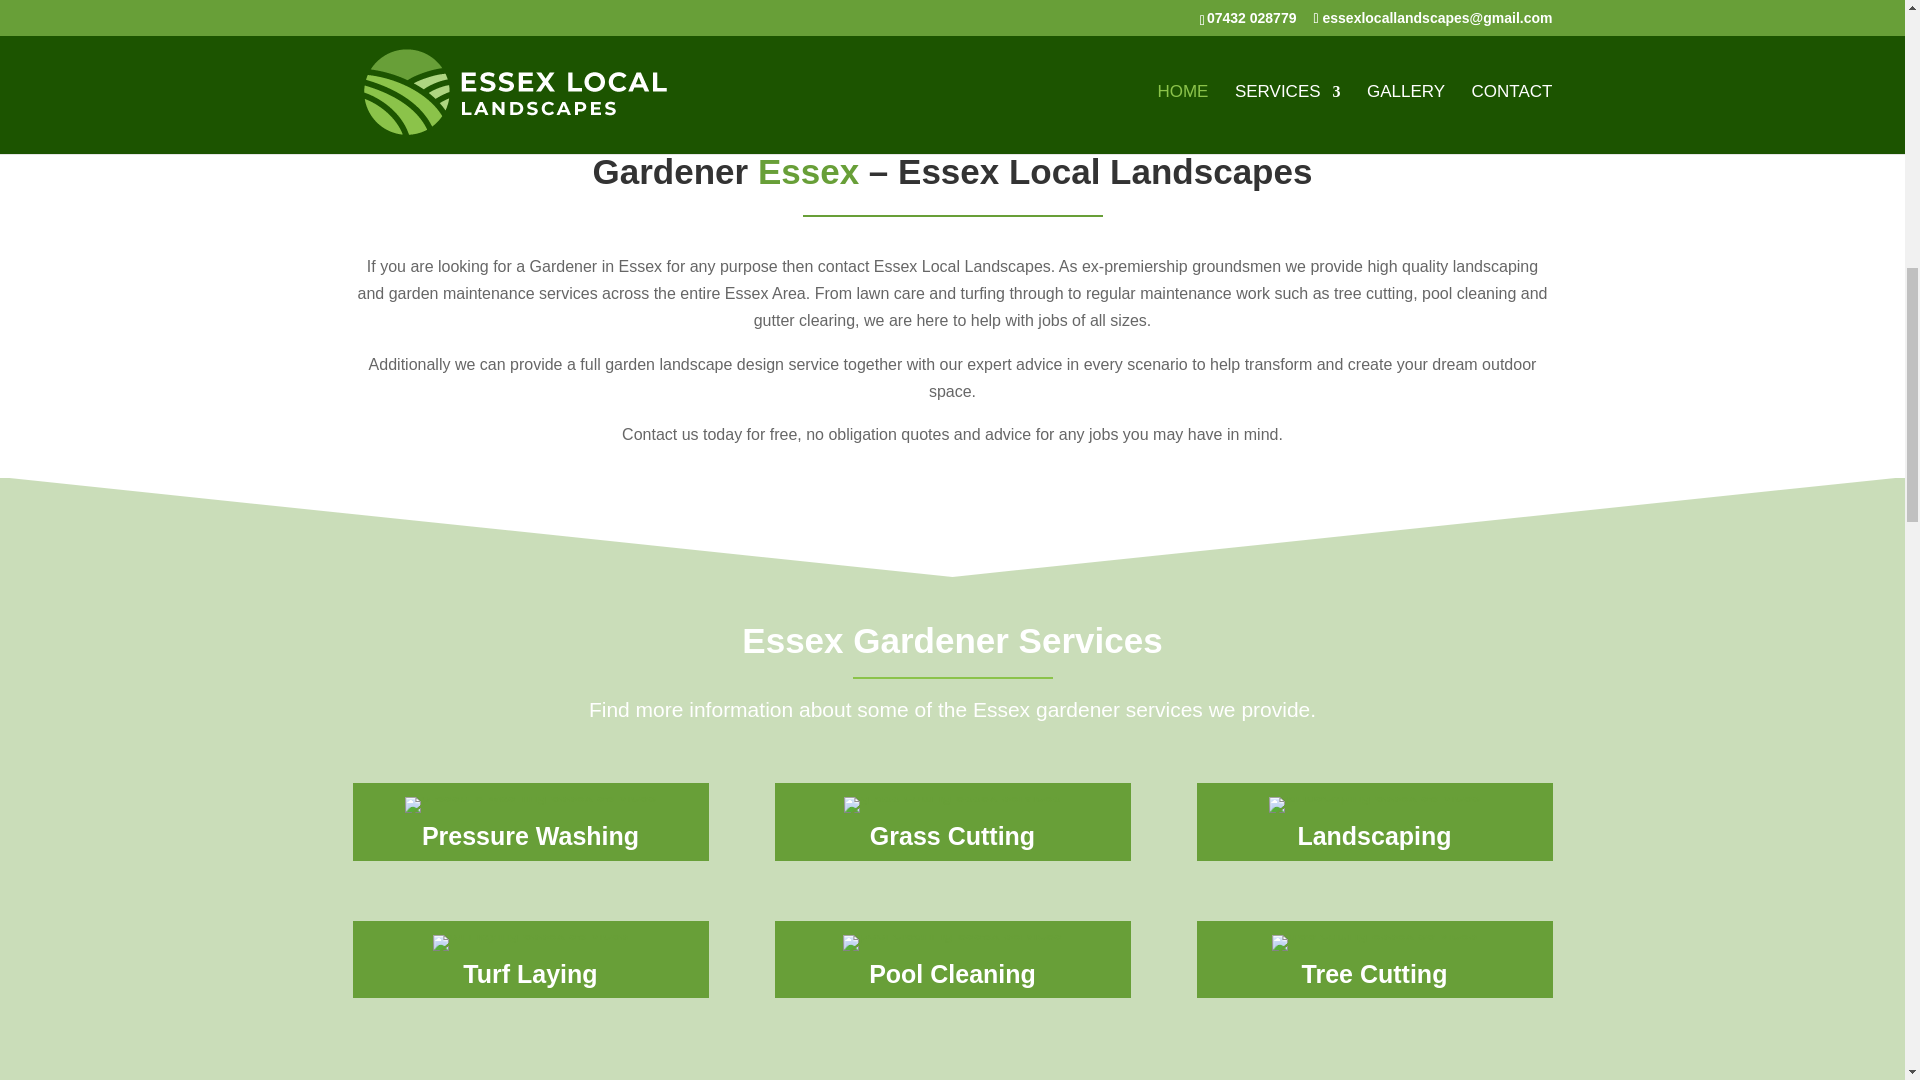  What do you see at coordinates (952, 974) in the screenshot?
I see `Pool Cleaning` at bounding box center [952, 974].